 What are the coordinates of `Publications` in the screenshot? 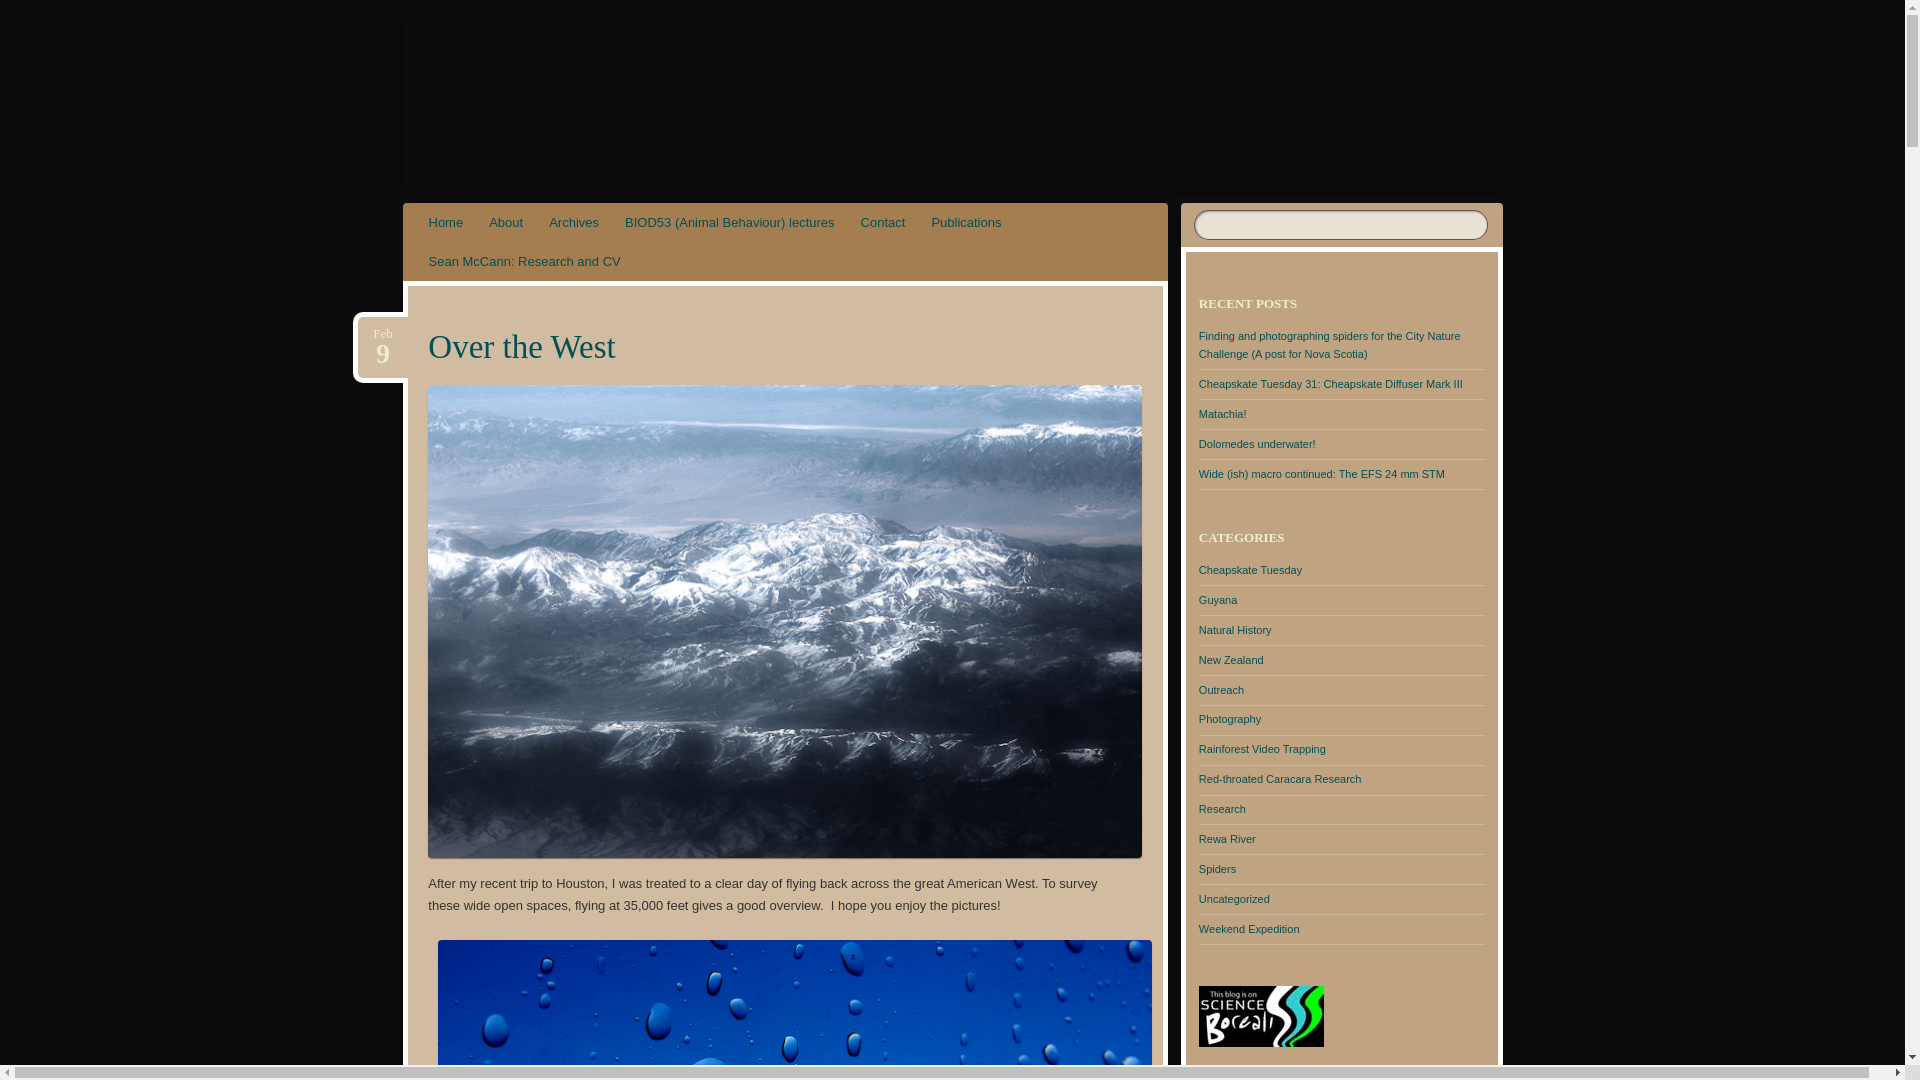 It's located at (382, 334).